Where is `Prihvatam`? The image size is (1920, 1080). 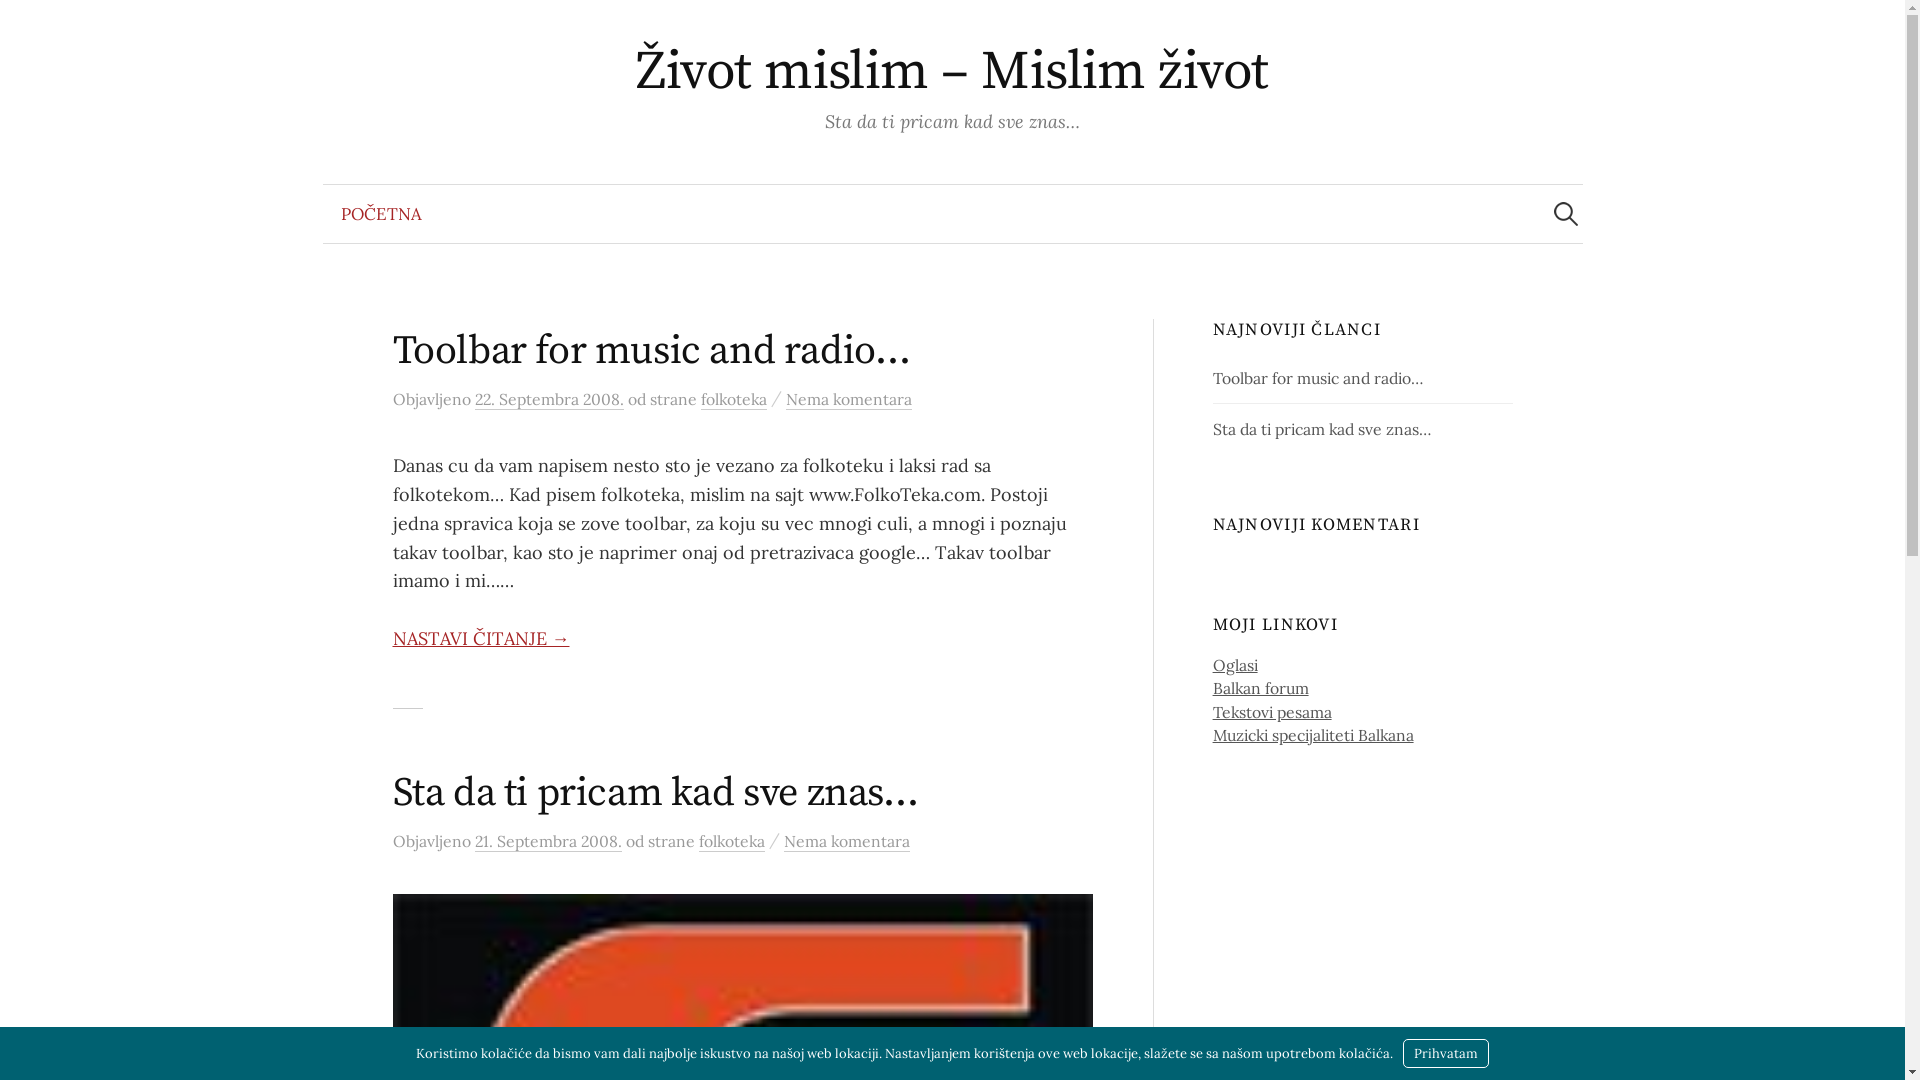 Prihvatam is located at coordinates (1446, 1054).